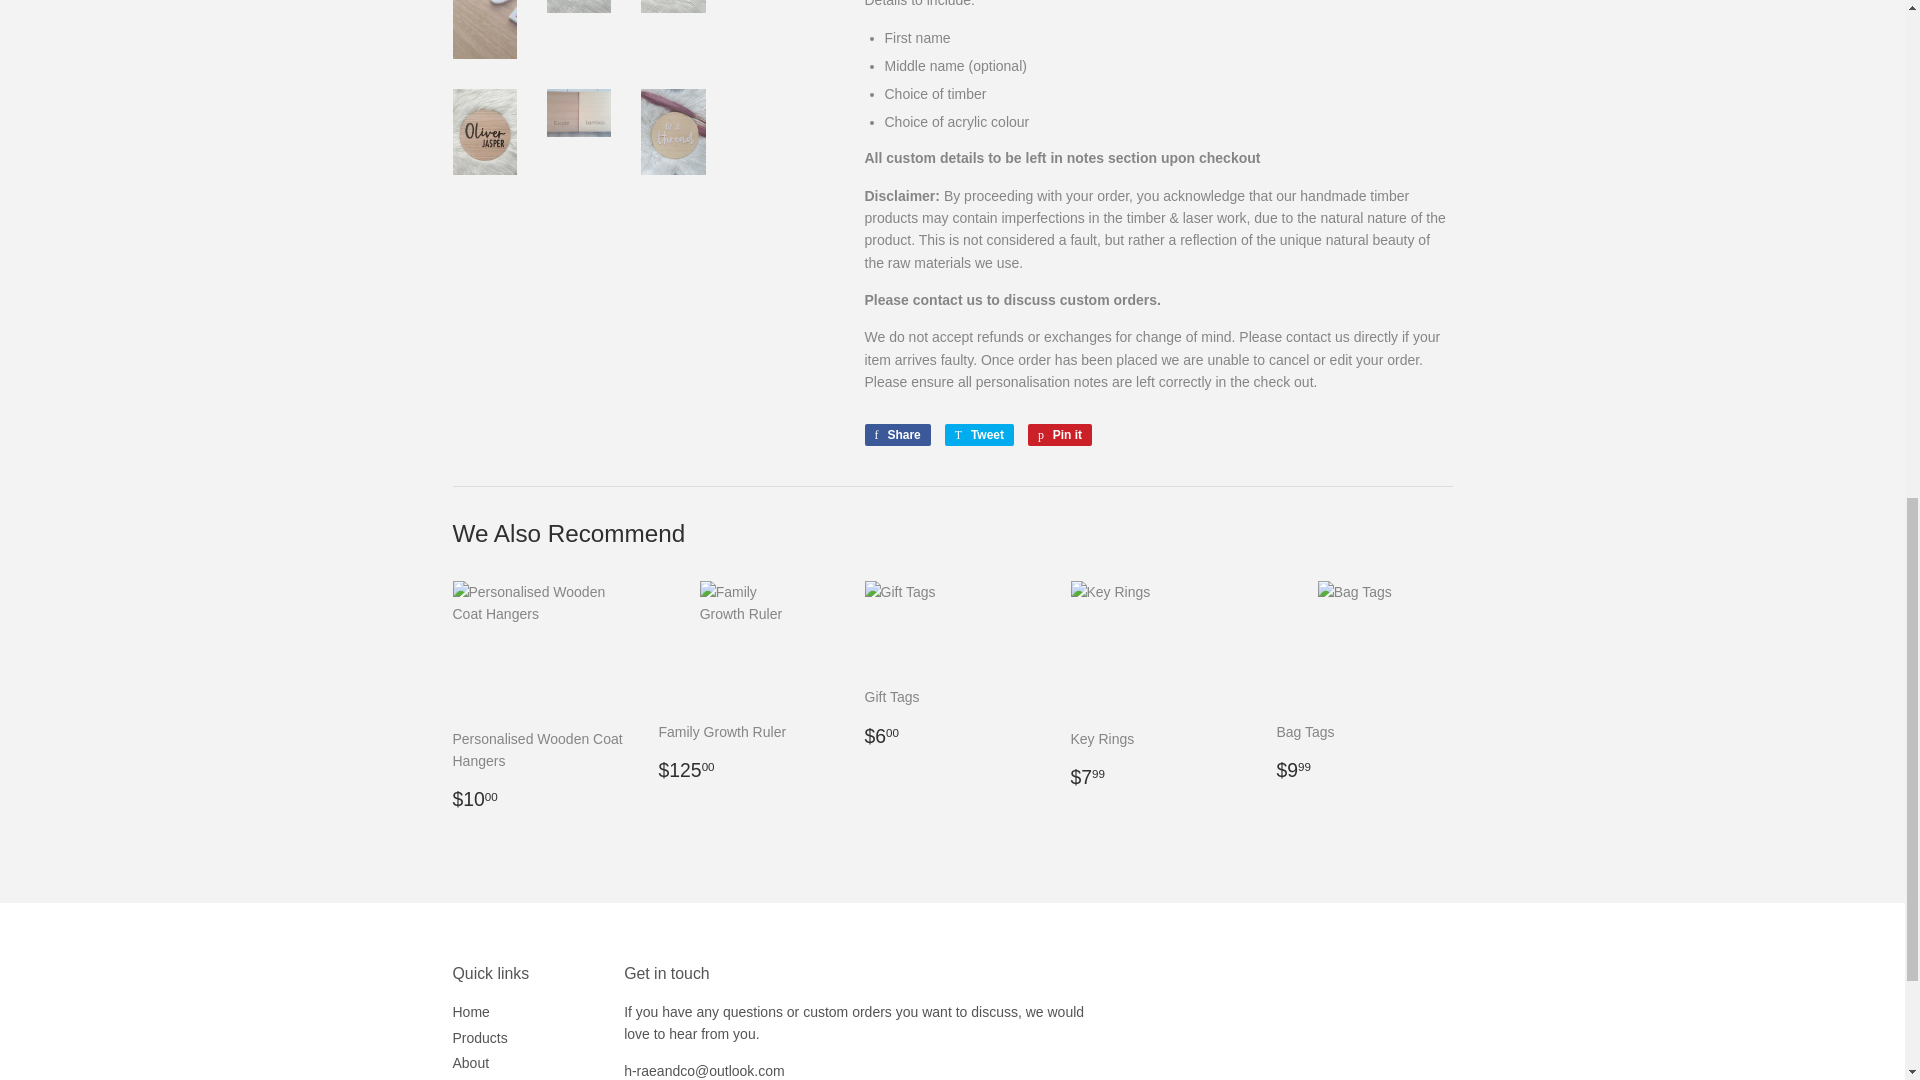  I want to click on Share on Facebook, so click(896, 435).